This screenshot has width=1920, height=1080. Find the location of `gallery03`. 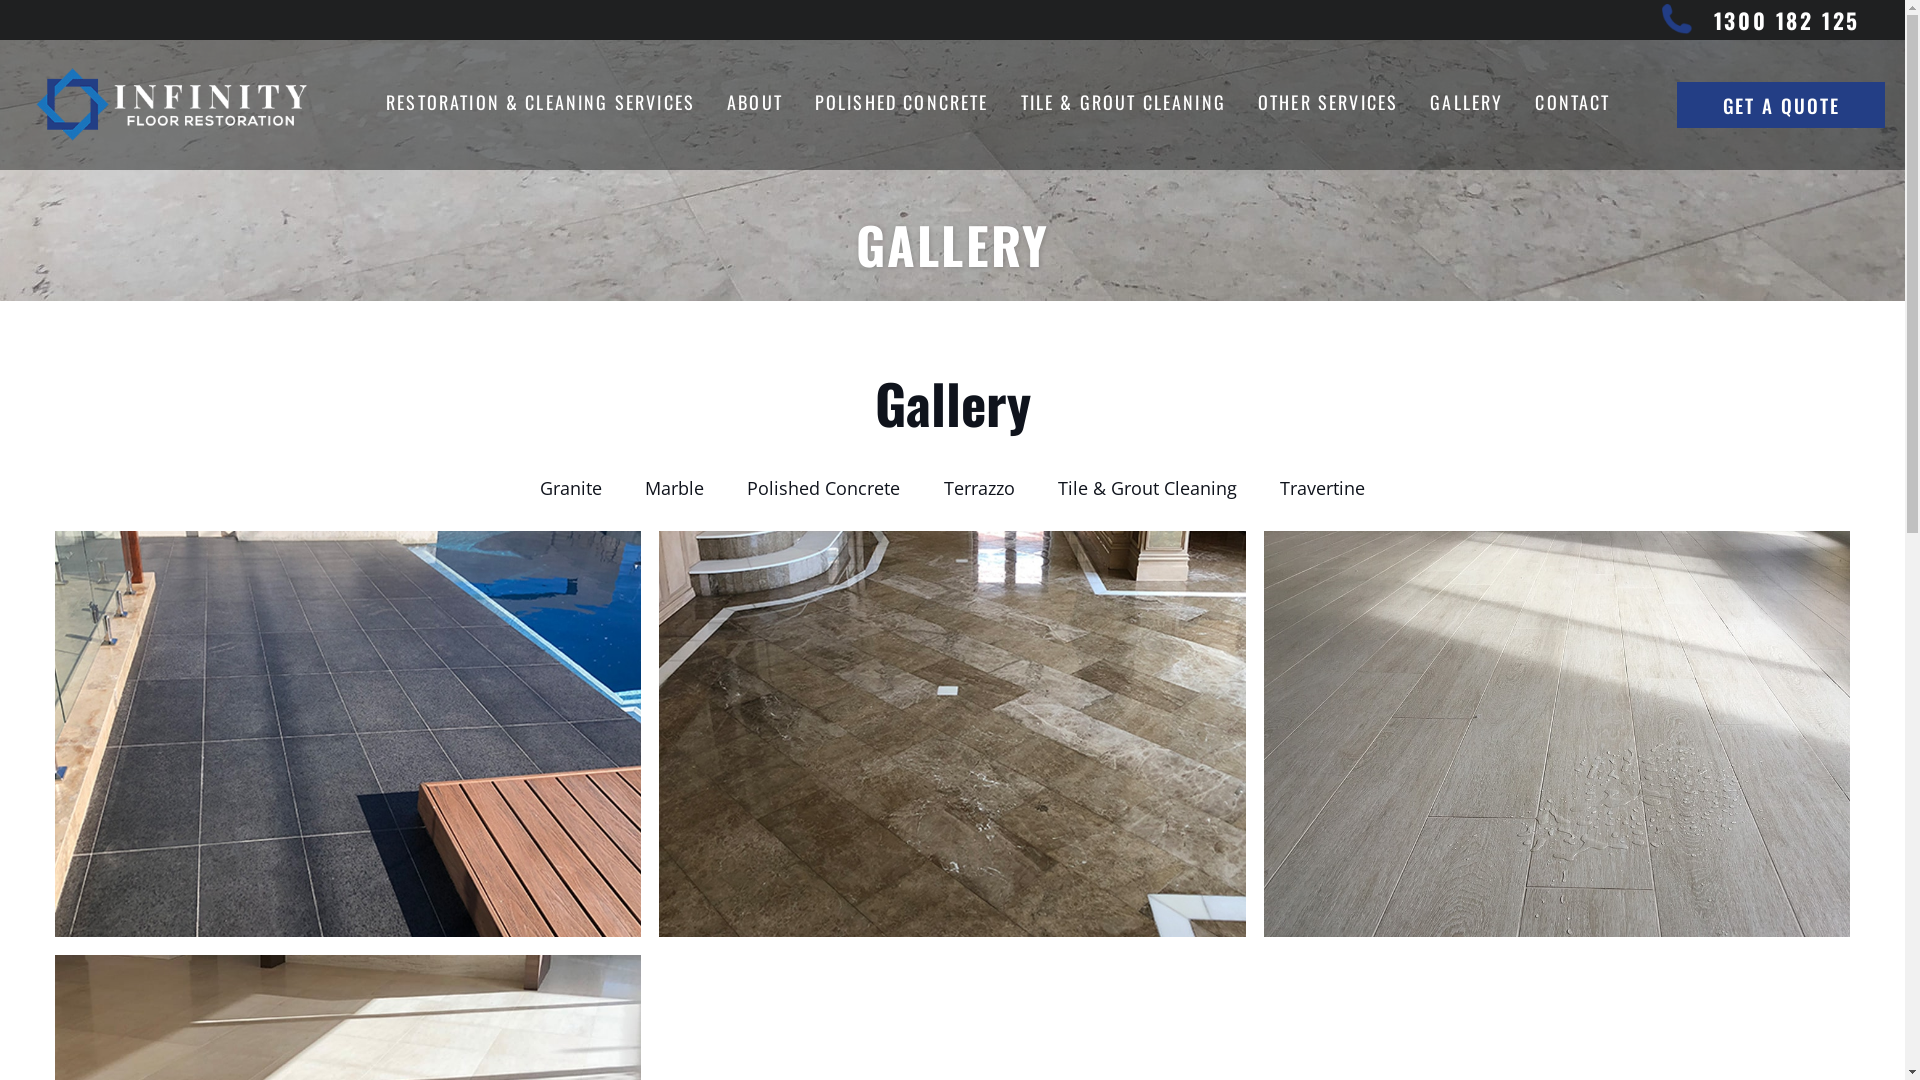

gallery03 is located at coordinates (1558, 734).